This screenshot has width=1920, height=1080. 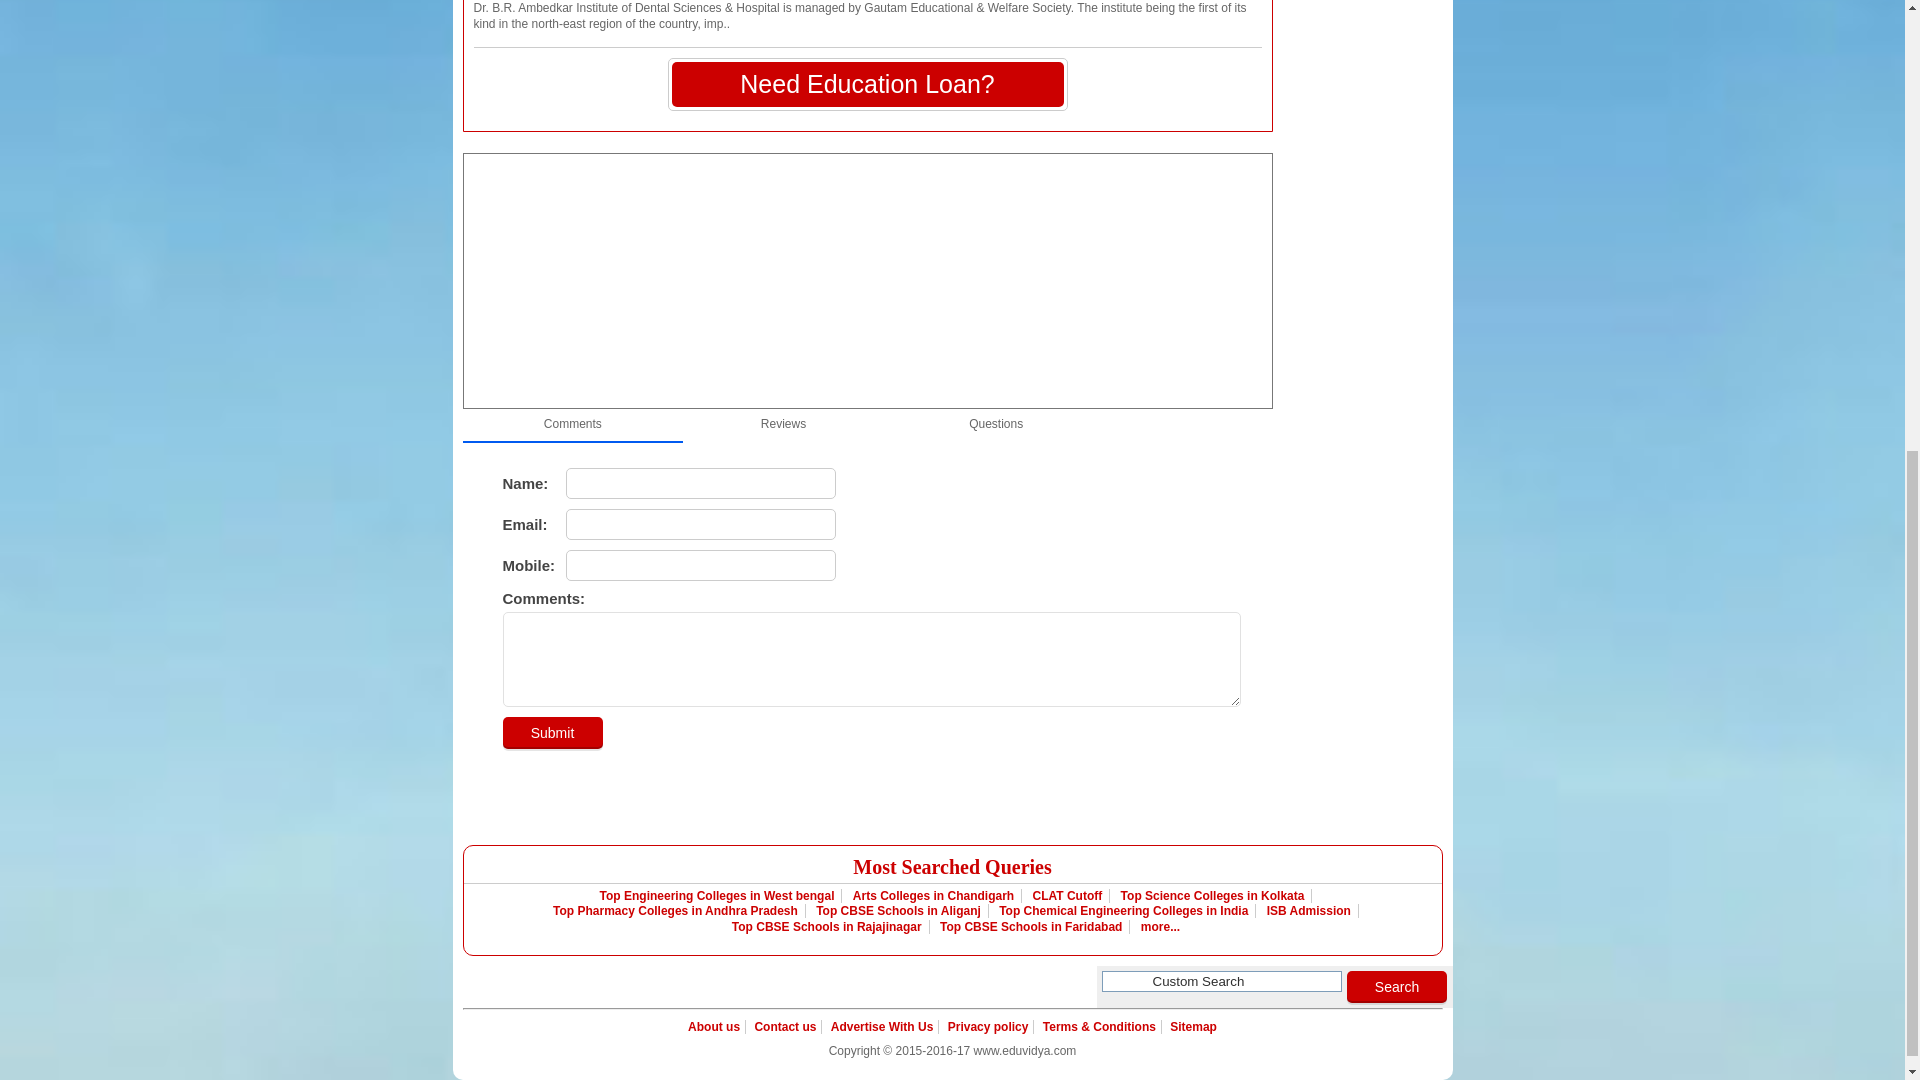 I want to click on Arts Colleges in Chandigarh, so click(x=934, y=895).